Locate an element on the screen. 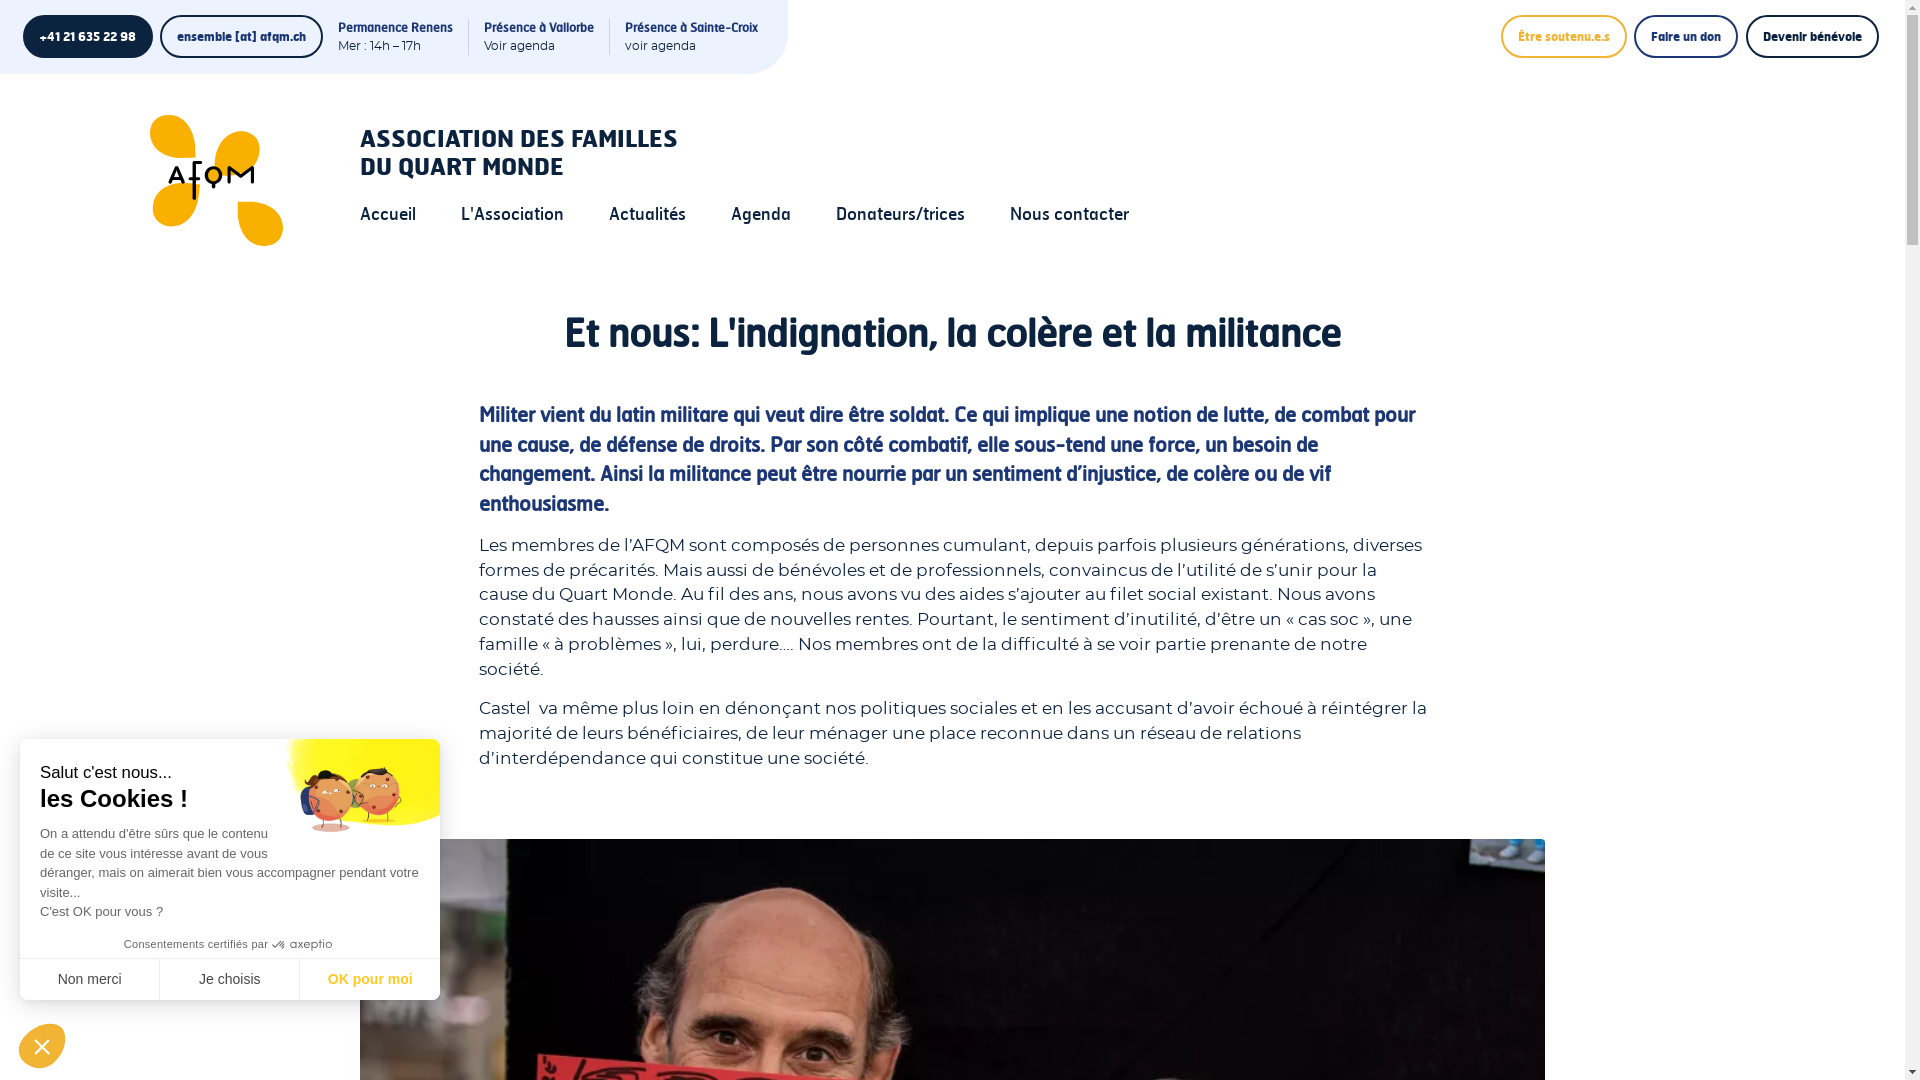 The width and height of the screenshot is (1920, 1080). Donateurs/trices is located at coordinates (900, 213).